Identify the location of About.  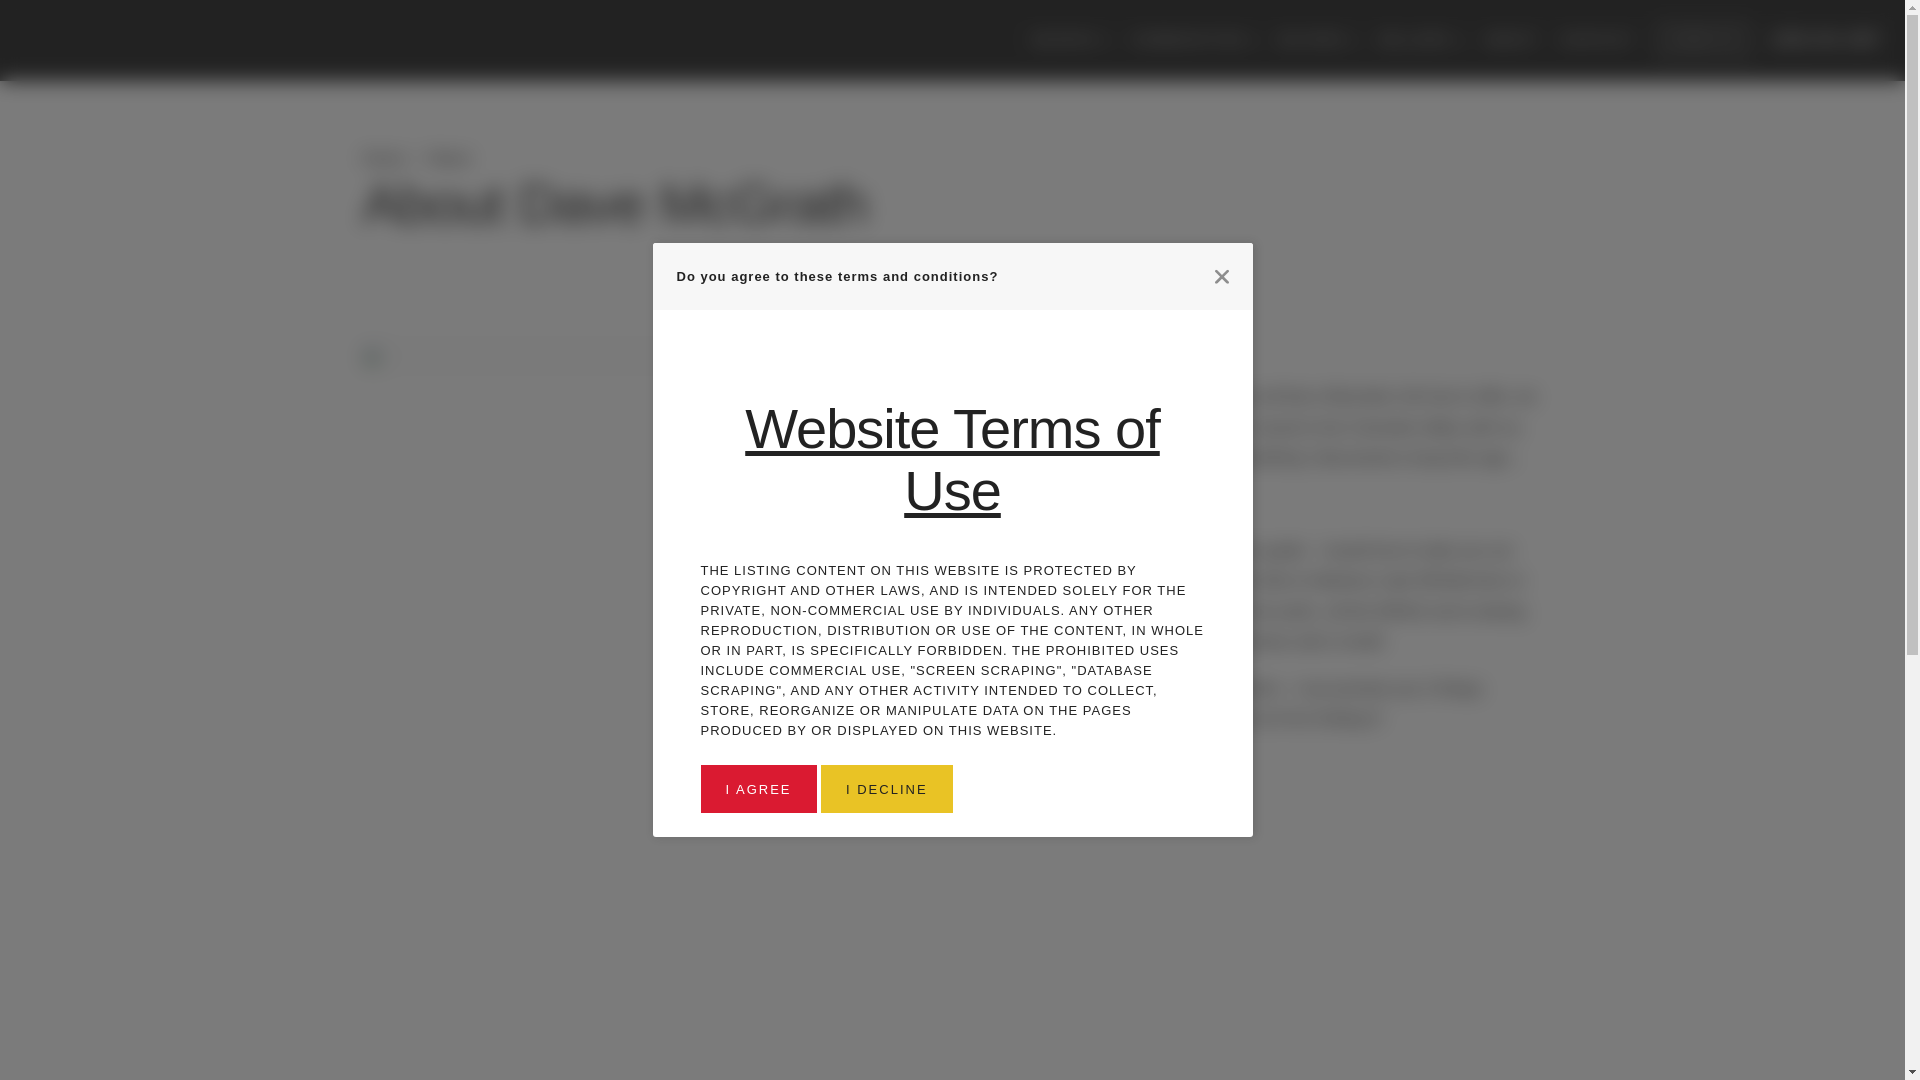
(449, 158).